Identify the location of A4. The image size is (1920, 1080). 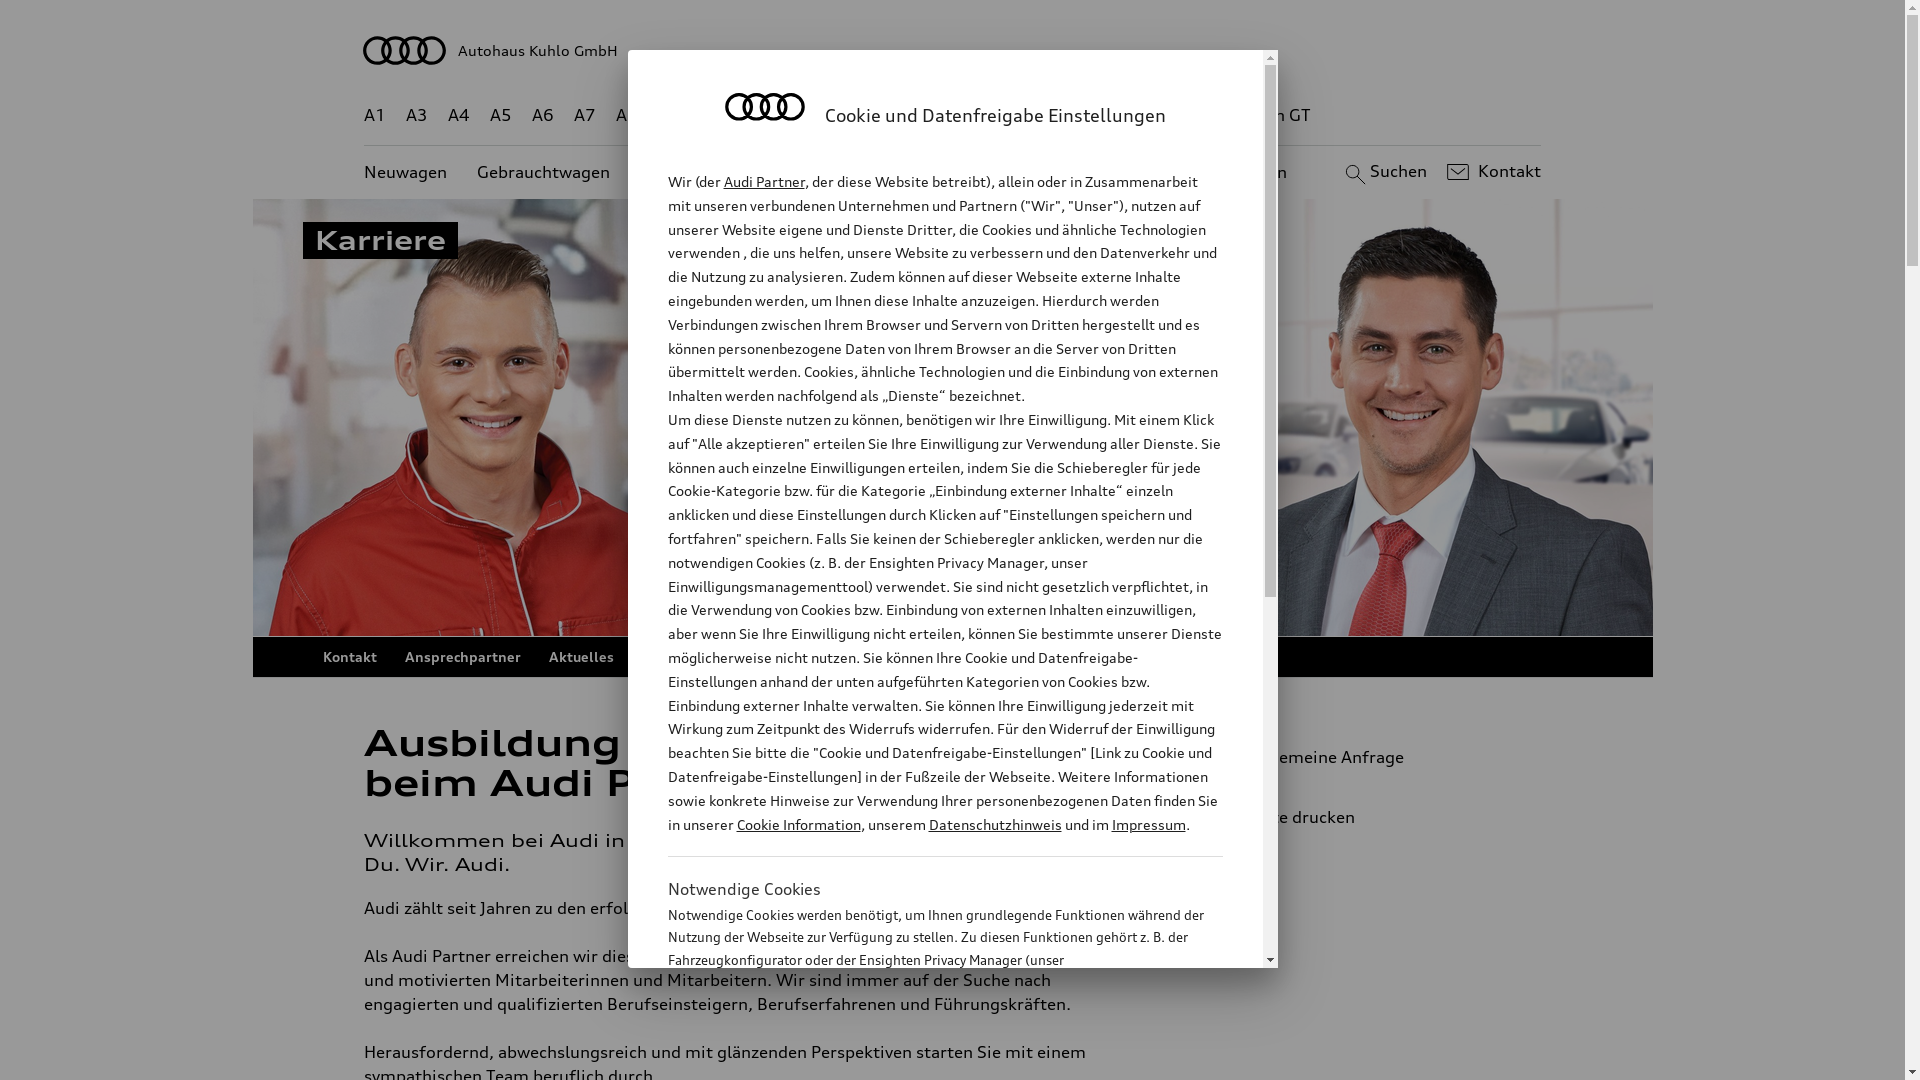
(459, 116).